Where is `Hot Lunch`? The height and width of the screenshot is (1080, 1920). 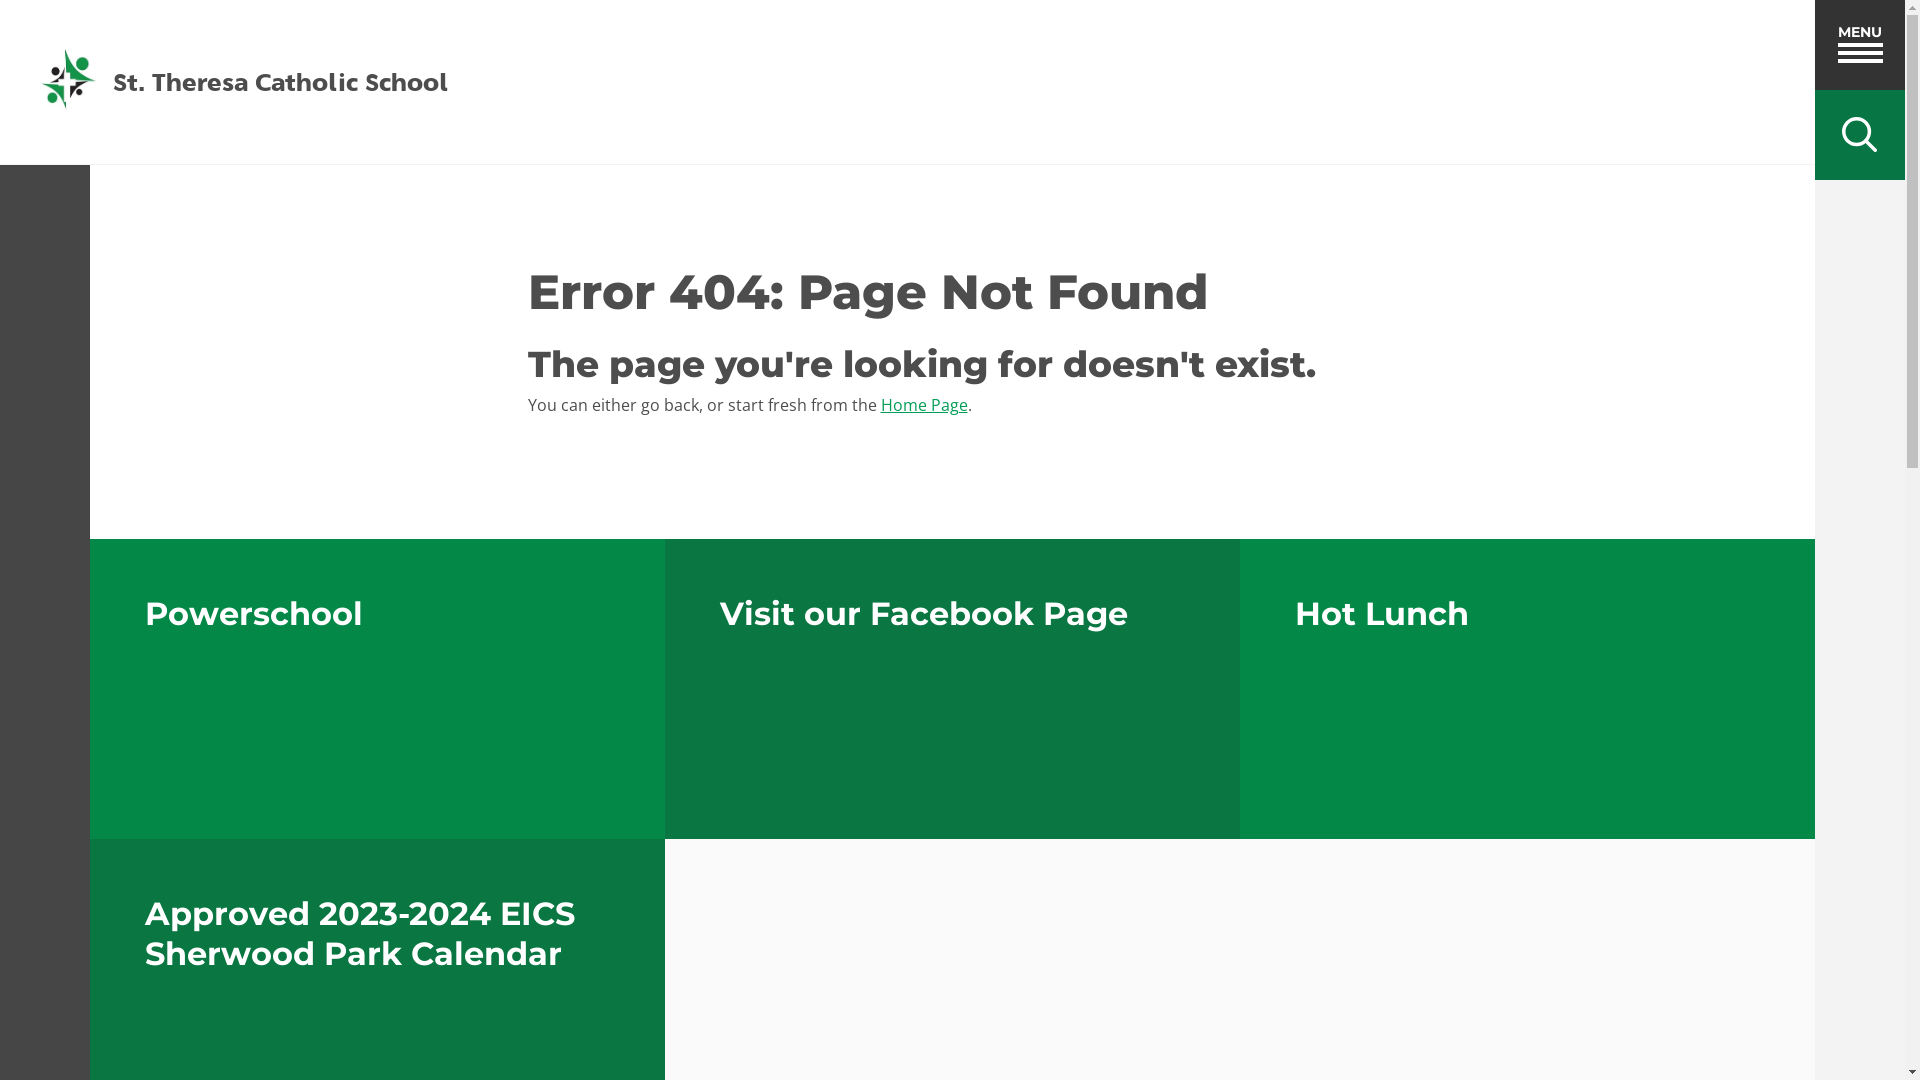
Hot Lunch is located at coordinates (1528, 689).